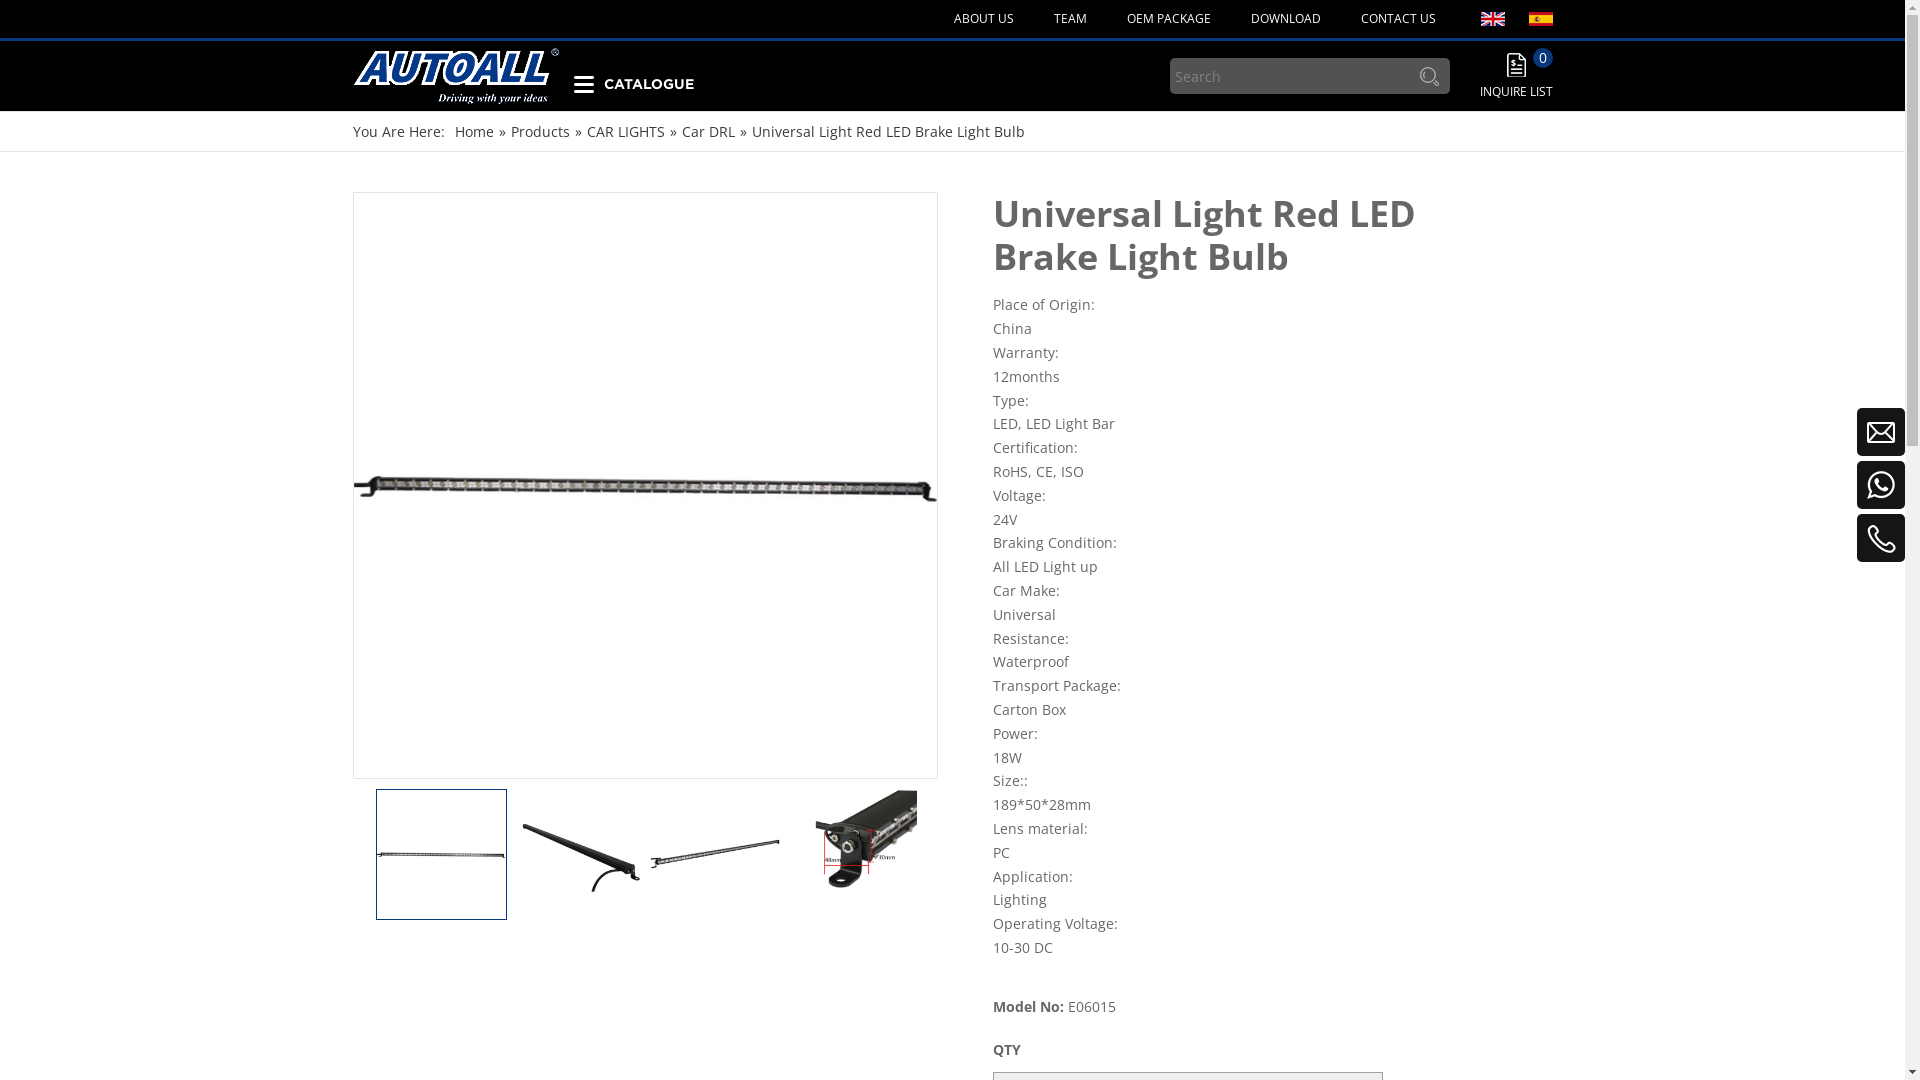  Describe the element at coordinates (888, 132) in the screenshot. I see `Universal Light Red LED Brake Light Bulb` at that location.